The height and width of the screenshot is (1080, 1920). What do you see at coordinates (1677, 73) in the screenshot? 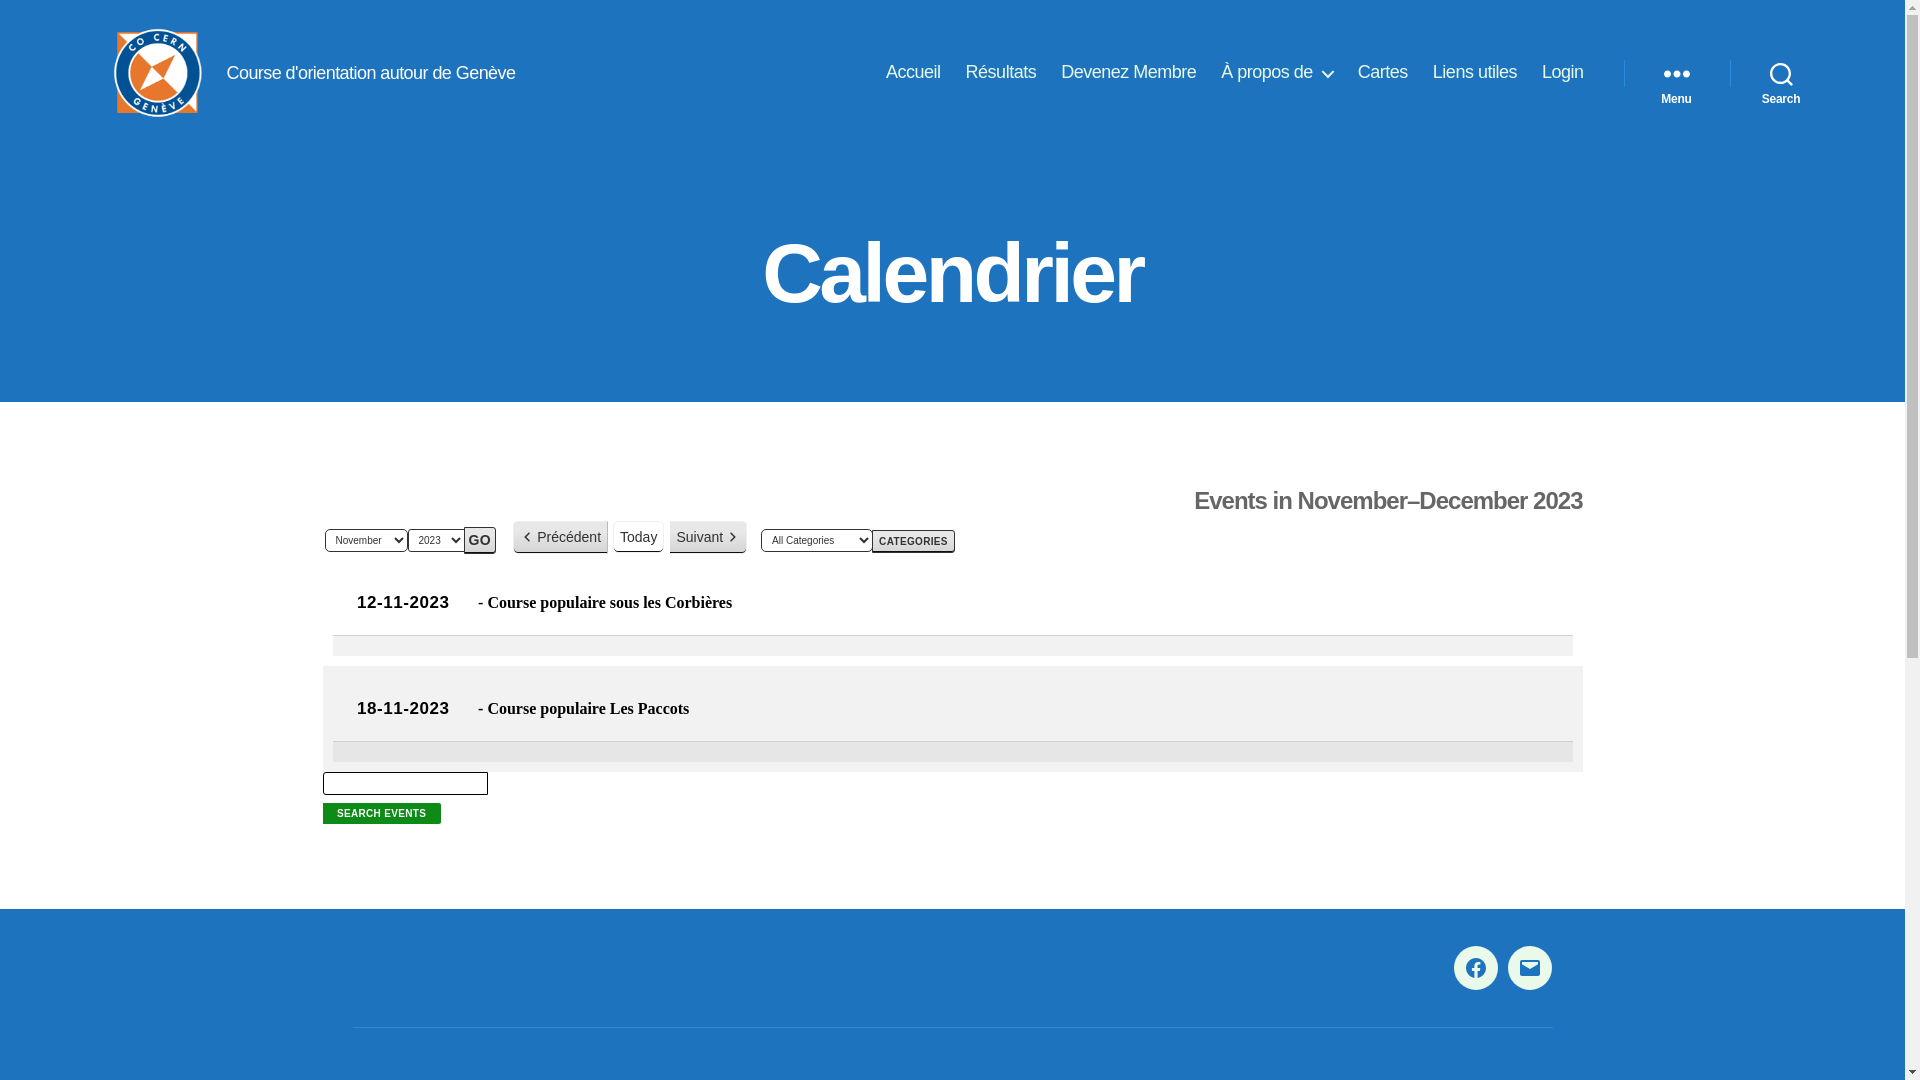
I see `Menu` at bounding box center [1677, 73].